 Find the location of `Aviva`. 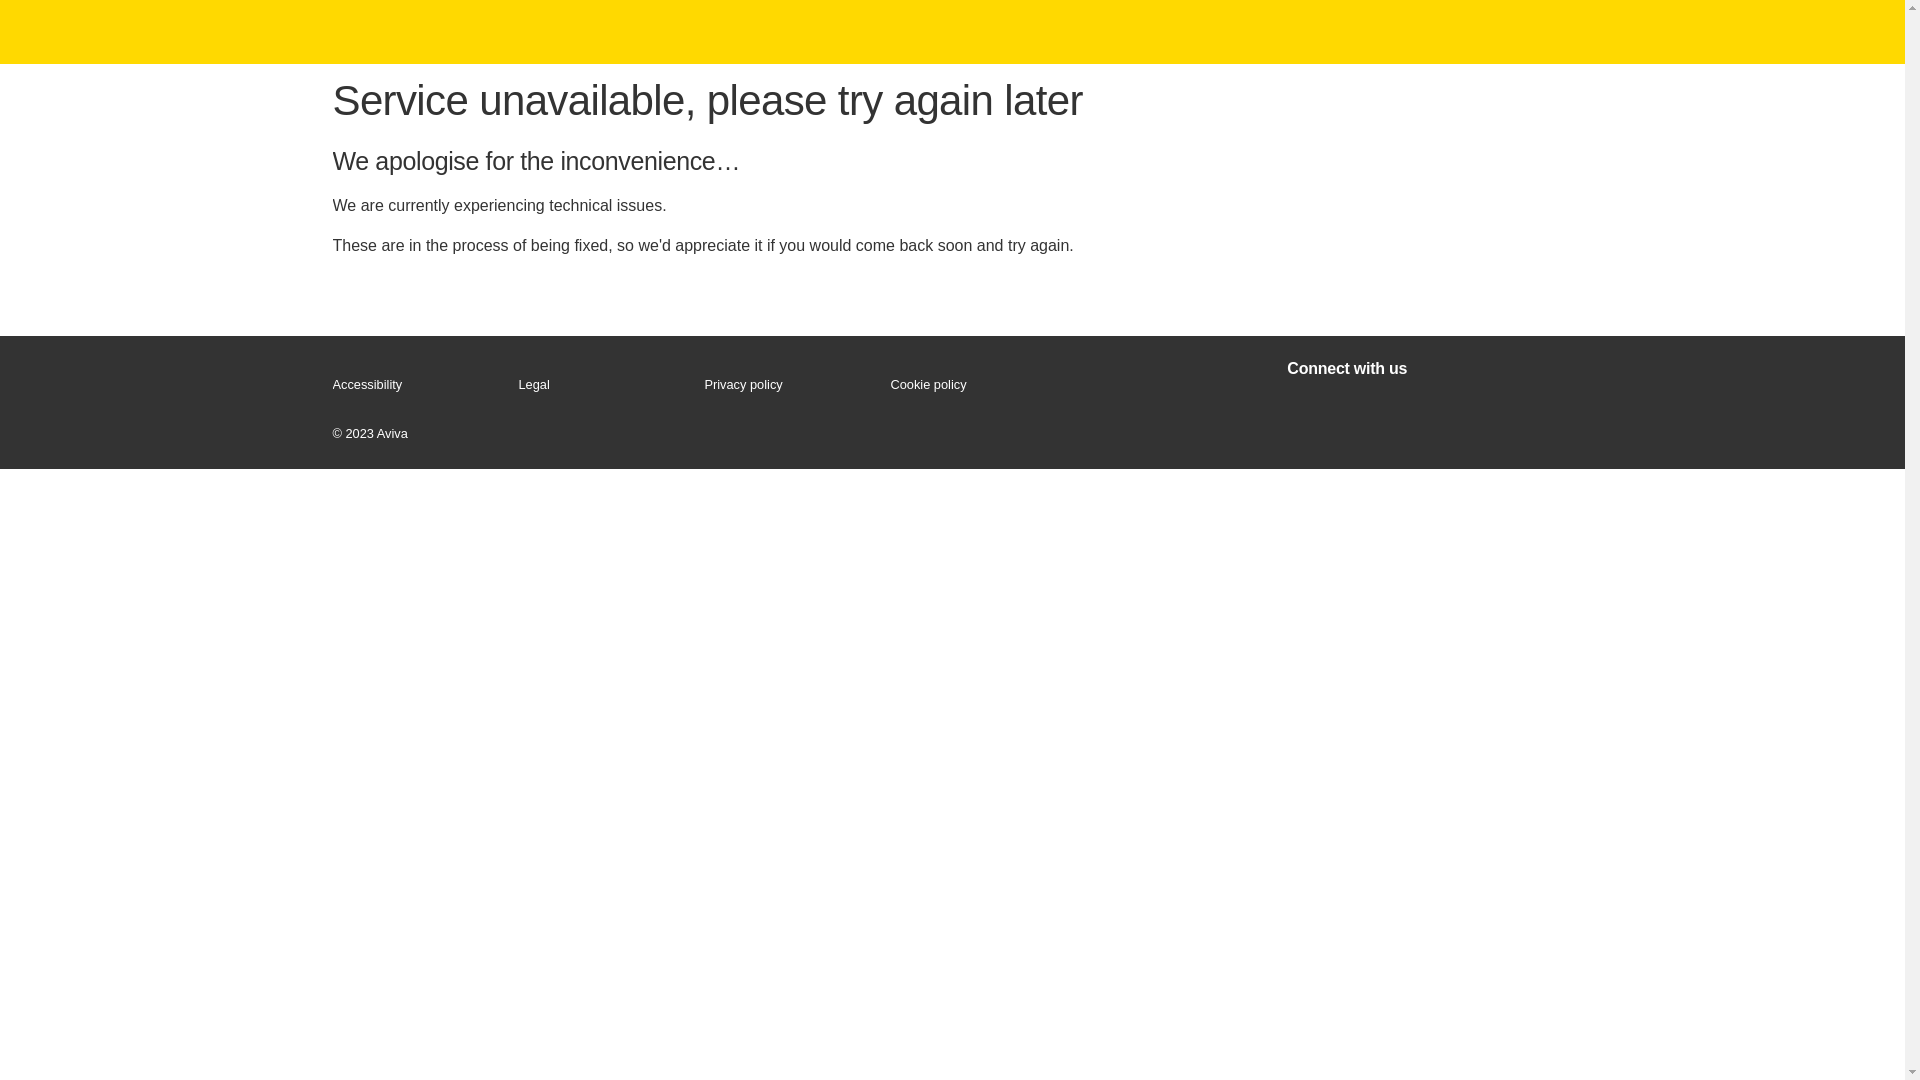

Aviva is located at coordinates (397, 32).